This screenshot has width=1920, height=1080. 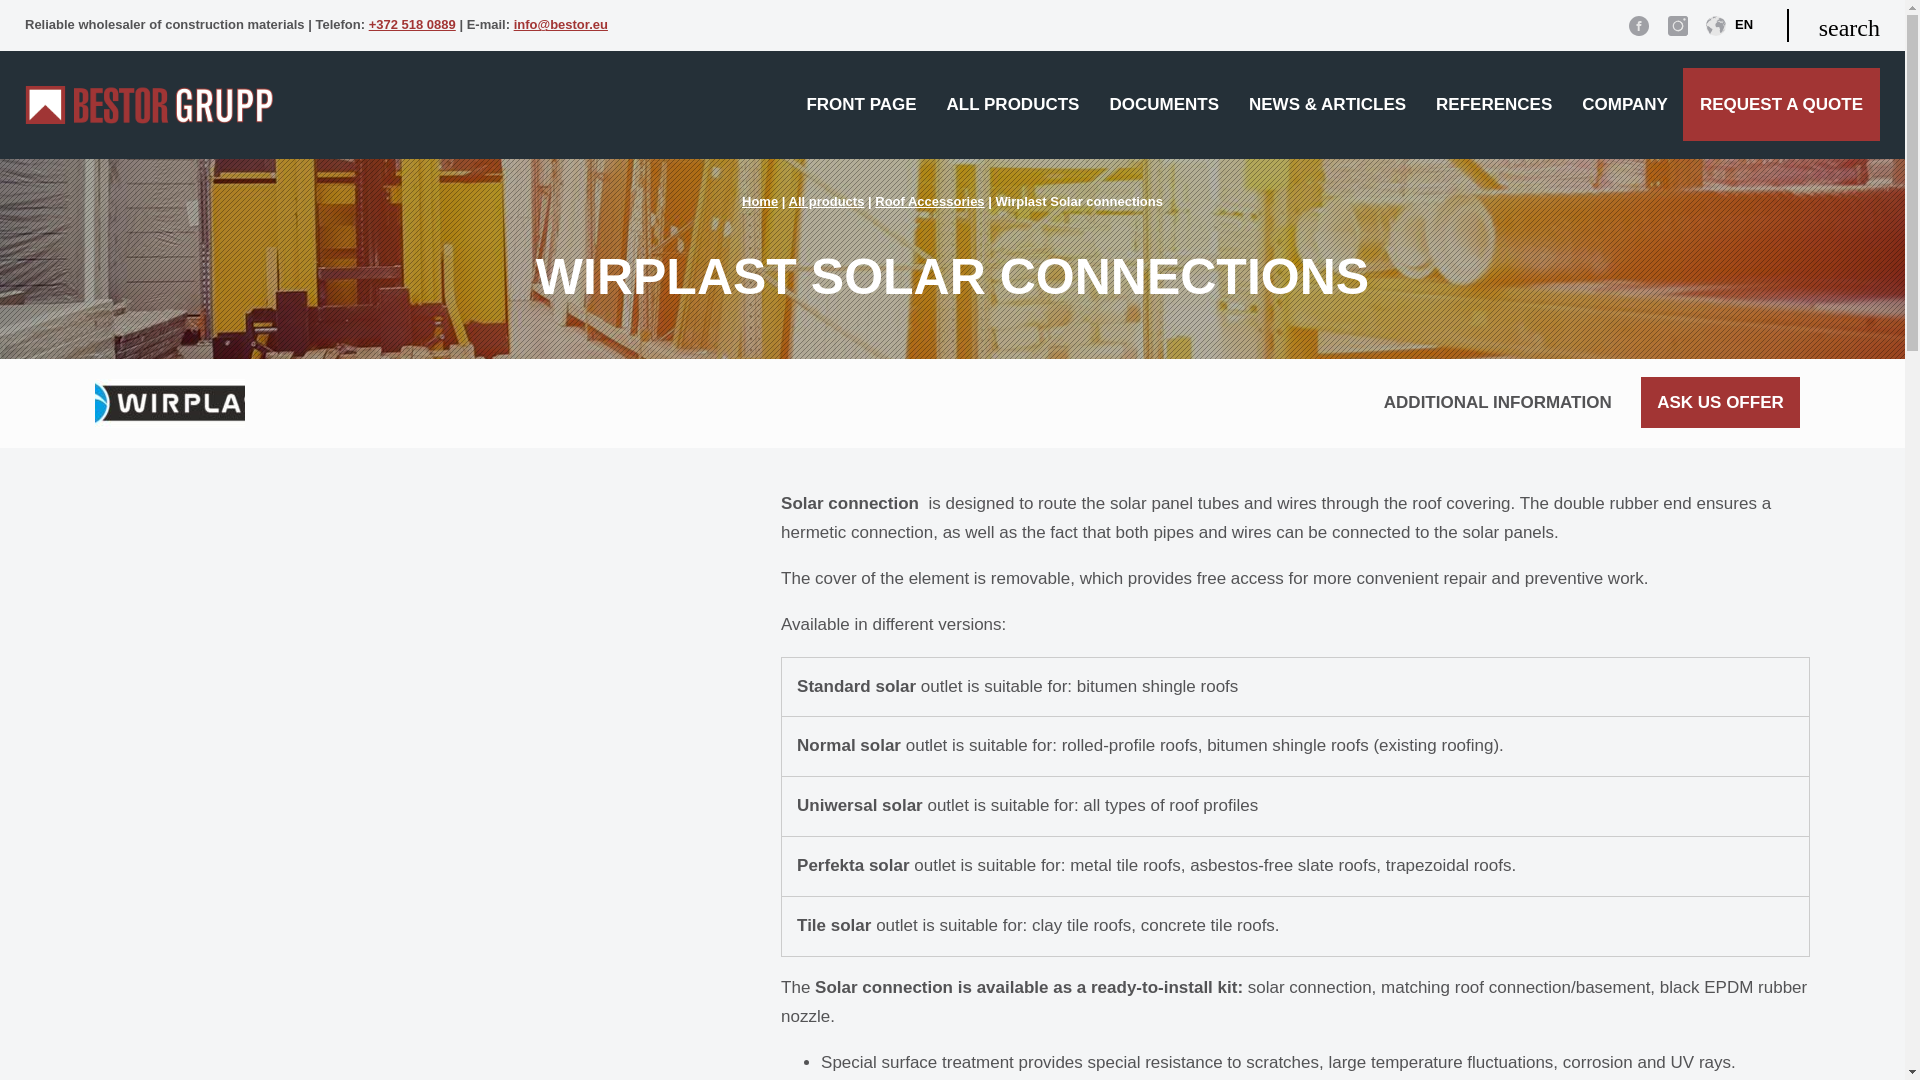 What do you see at coordinates (148, 118) in the screenshot?
I see `Bestor Grupp` at bounding box center [148, 118].